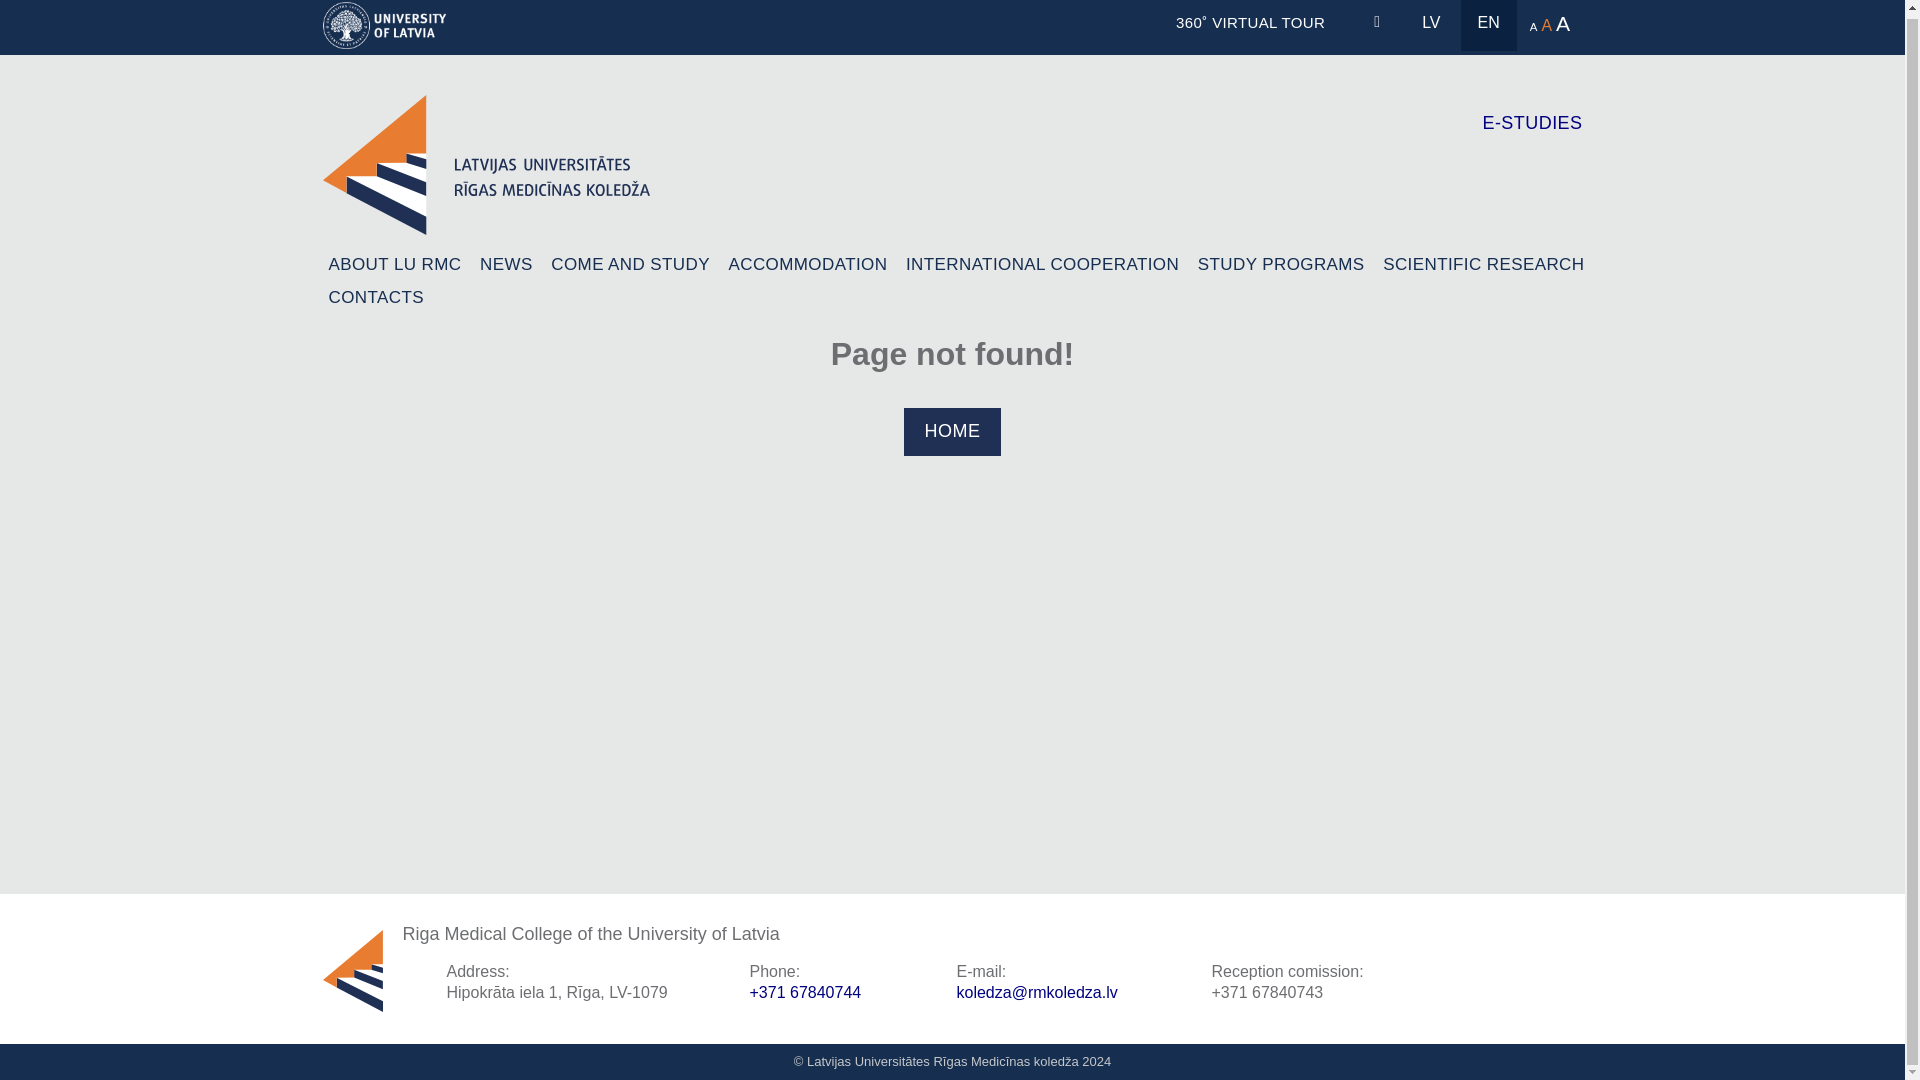 This screenshot has width=1920, height=1080. What do you see at coordinates (1431, 25) in the screenshot?
I see `LV` at bounding box center [1431, 25].